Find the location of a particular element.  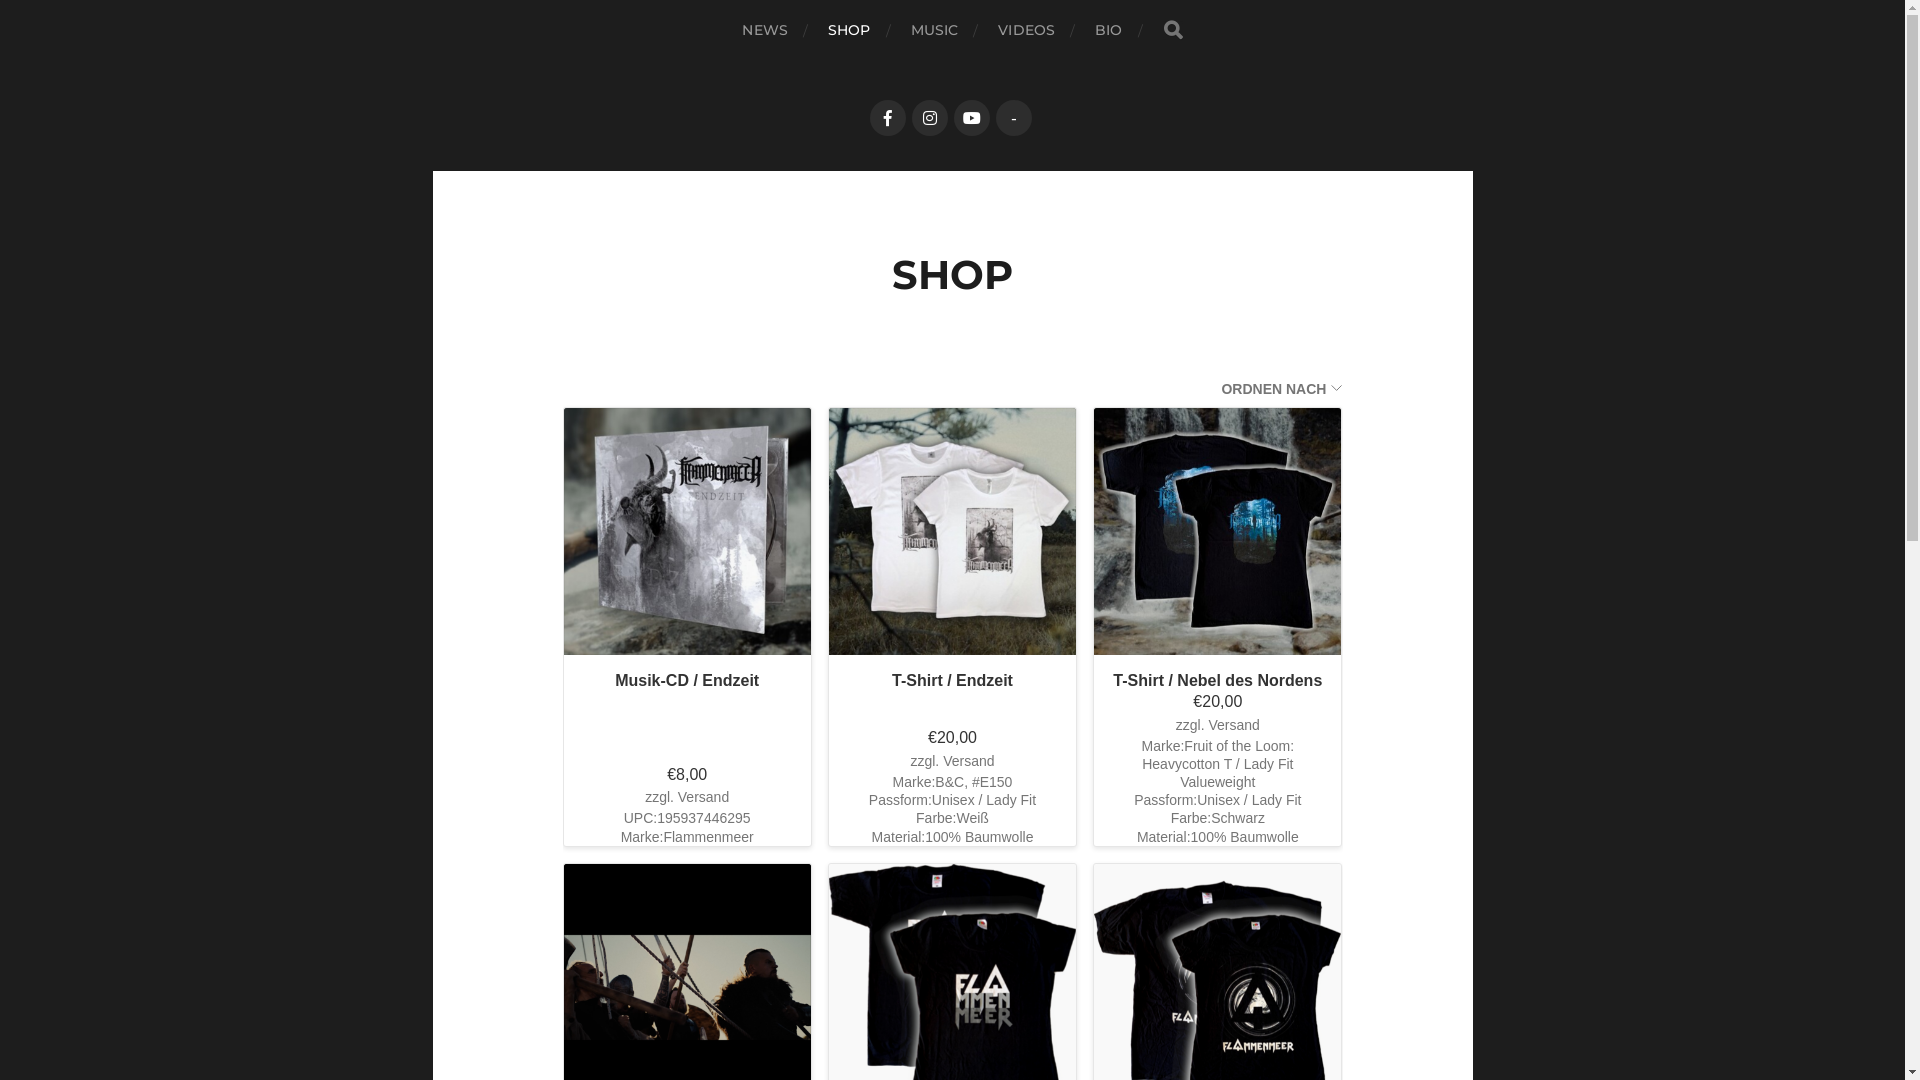

Musik-CD / Endzeit is located at coordinates (688, 682).